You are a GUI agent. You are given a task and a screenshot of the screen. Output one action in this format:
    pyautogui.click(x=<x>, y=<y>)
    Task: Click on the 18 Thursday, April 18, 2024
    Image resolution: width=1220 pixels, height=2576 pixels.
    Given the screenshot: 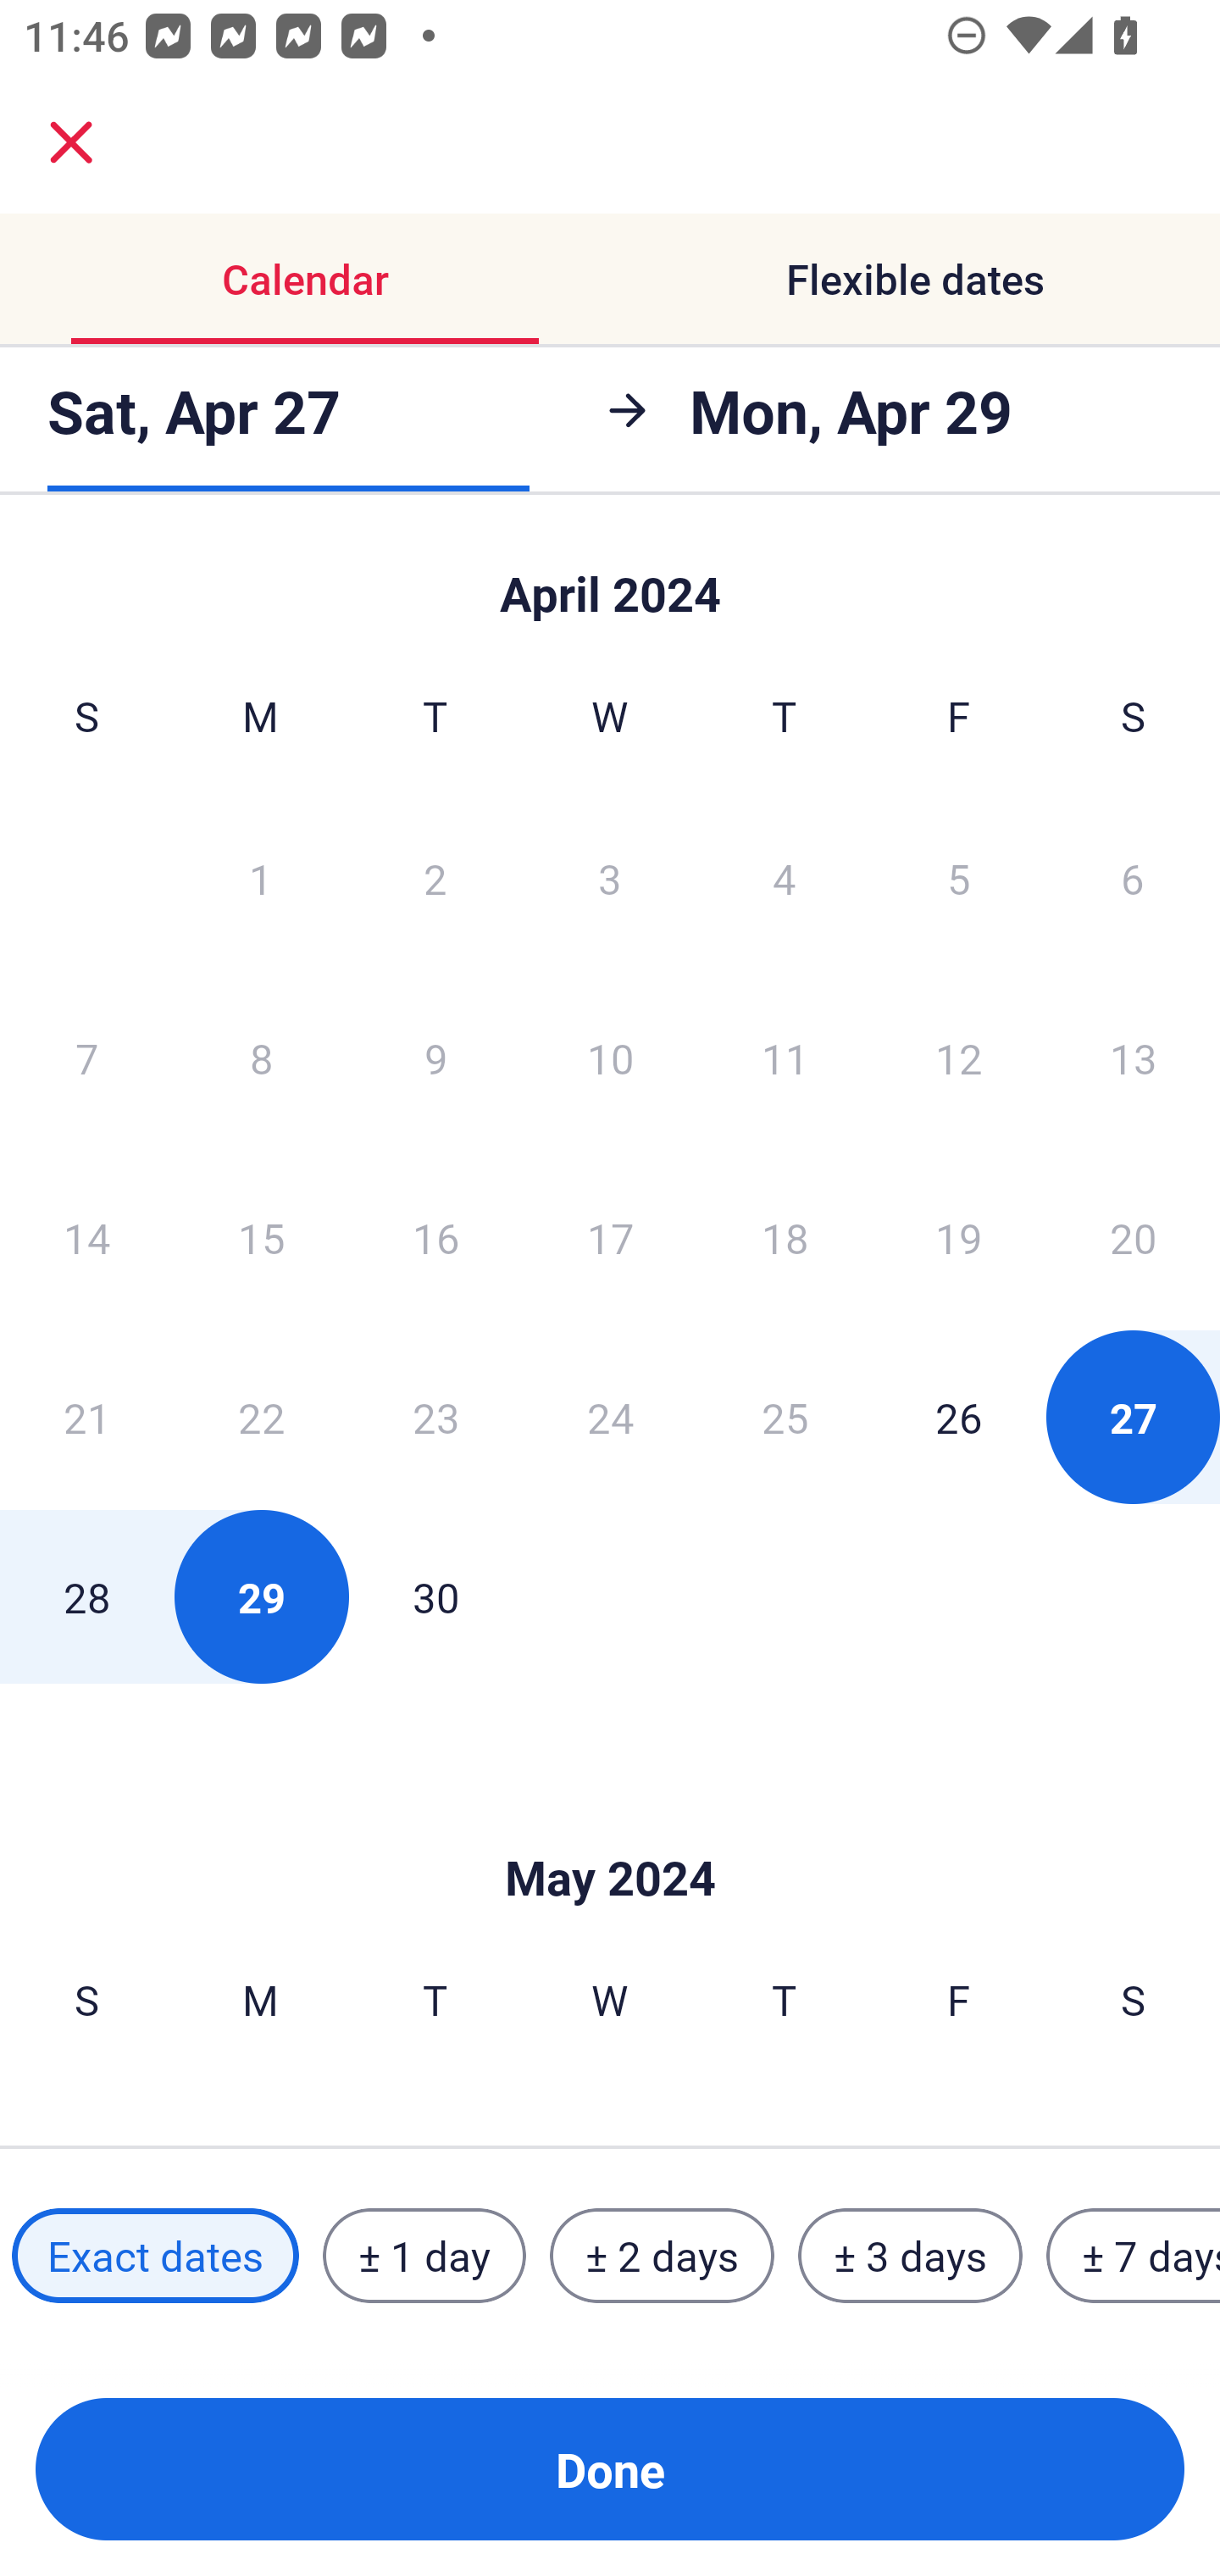 What is the action you would take?
    pyautogui.click(x=785, y=1237)
    